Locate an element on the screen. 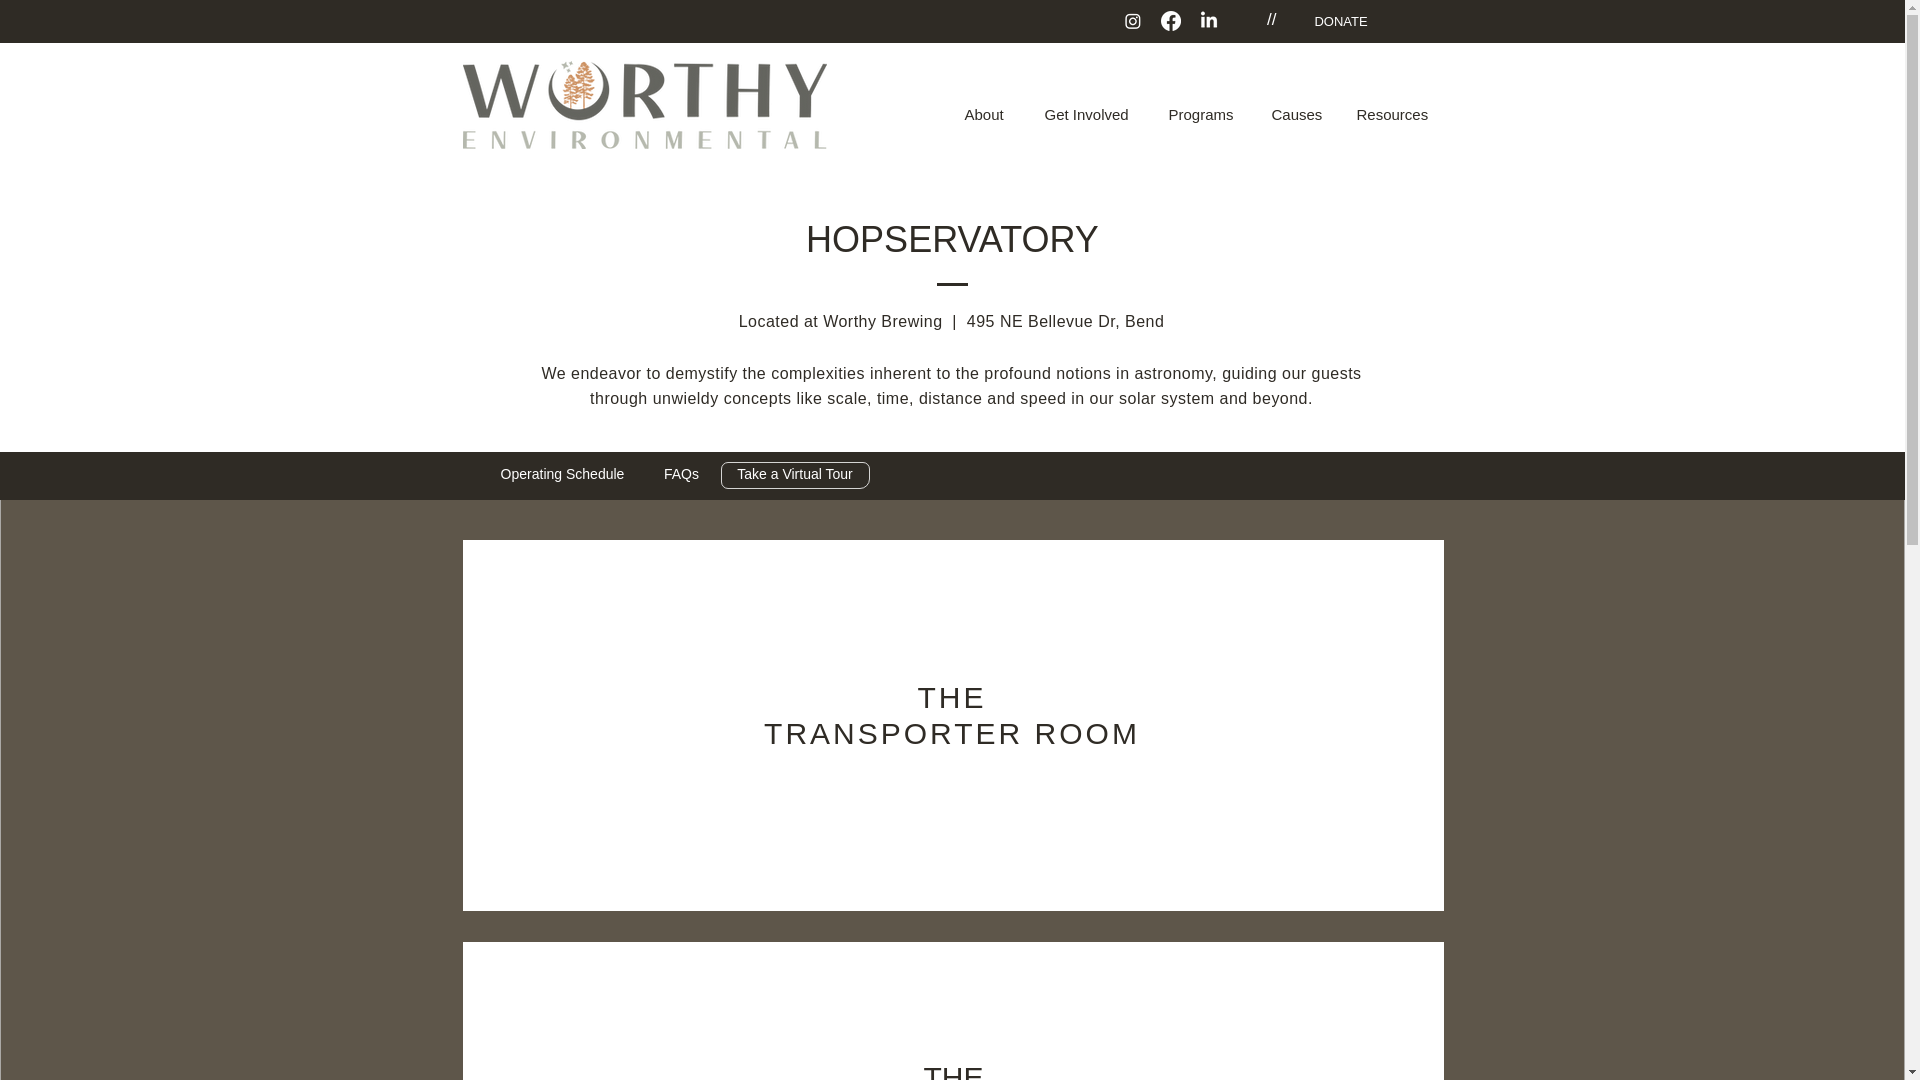 The height and width of the screenshot is (1080, 1920). DONATE is located at coordinates (1341, 21).